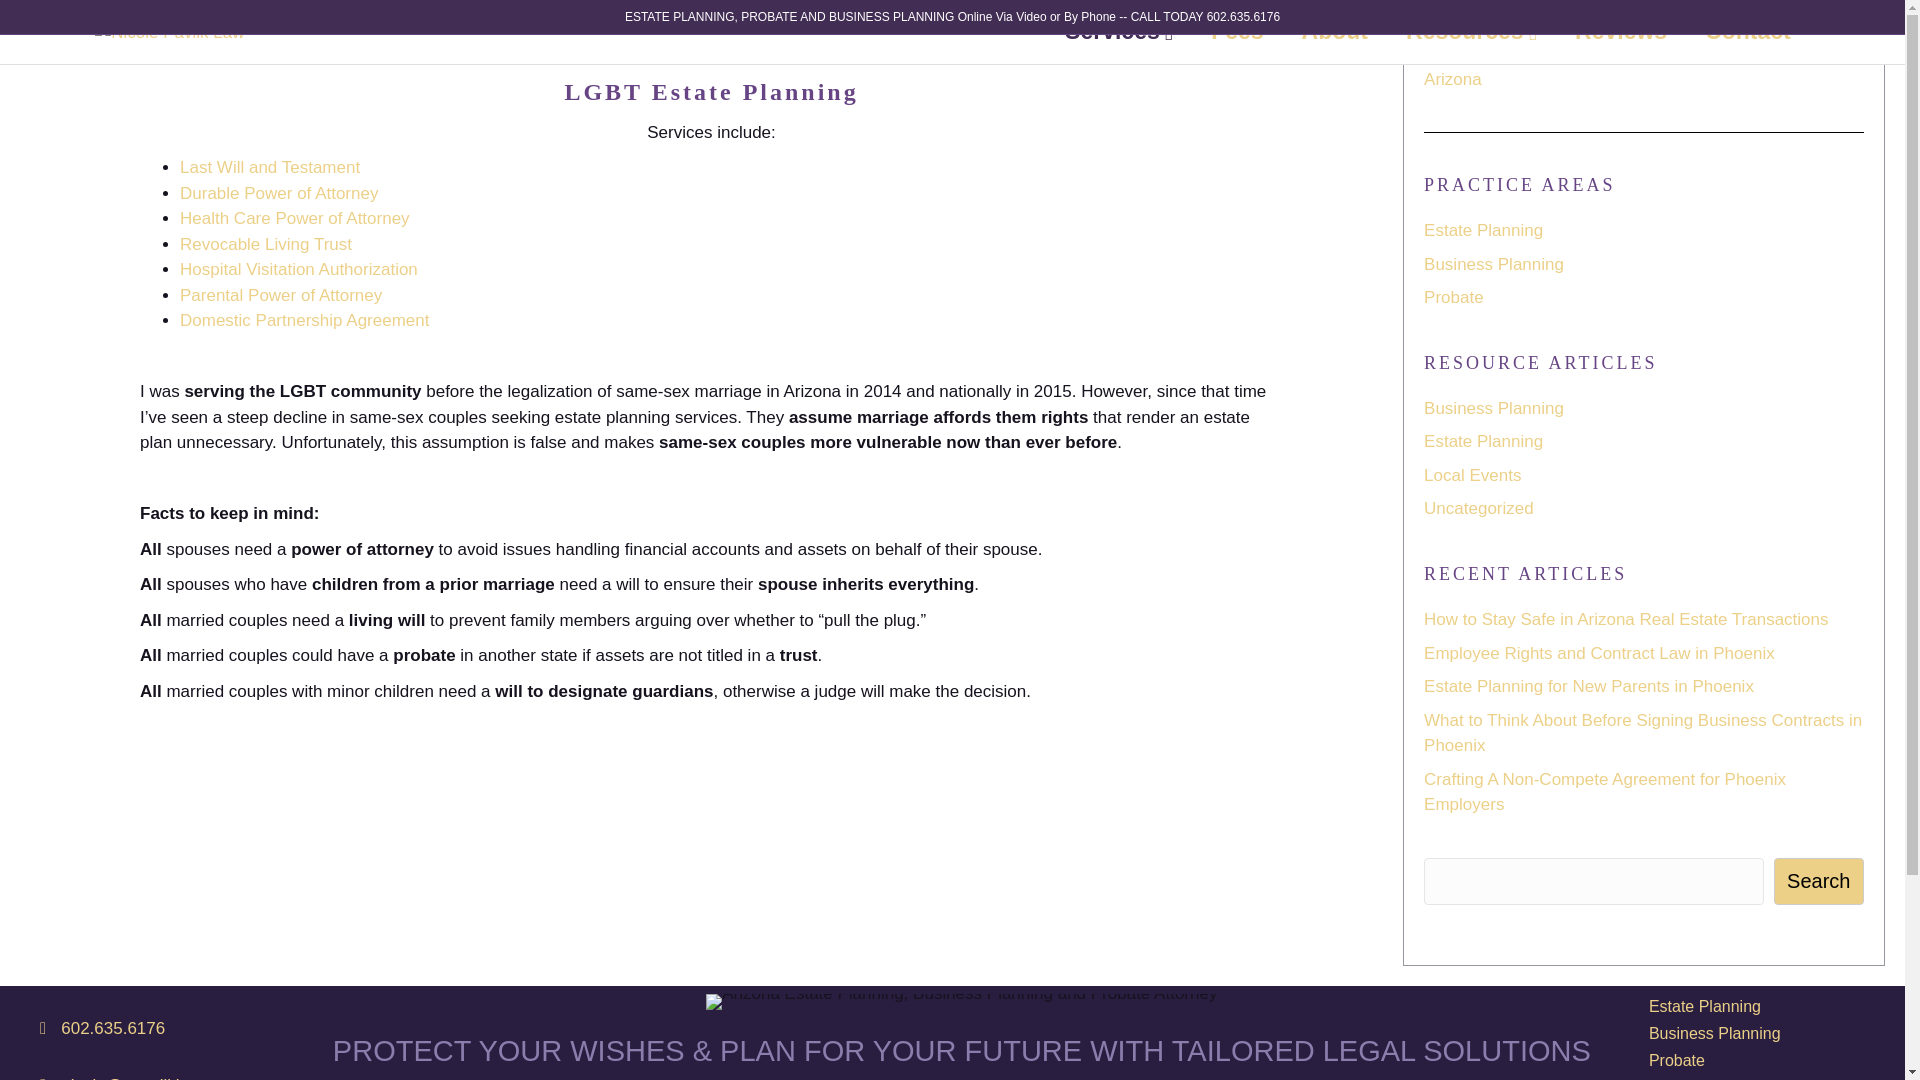  What do you see at coordinates (113, 1028) in the screenshot?
I see `Call ` at bounding box center [113, 1028].